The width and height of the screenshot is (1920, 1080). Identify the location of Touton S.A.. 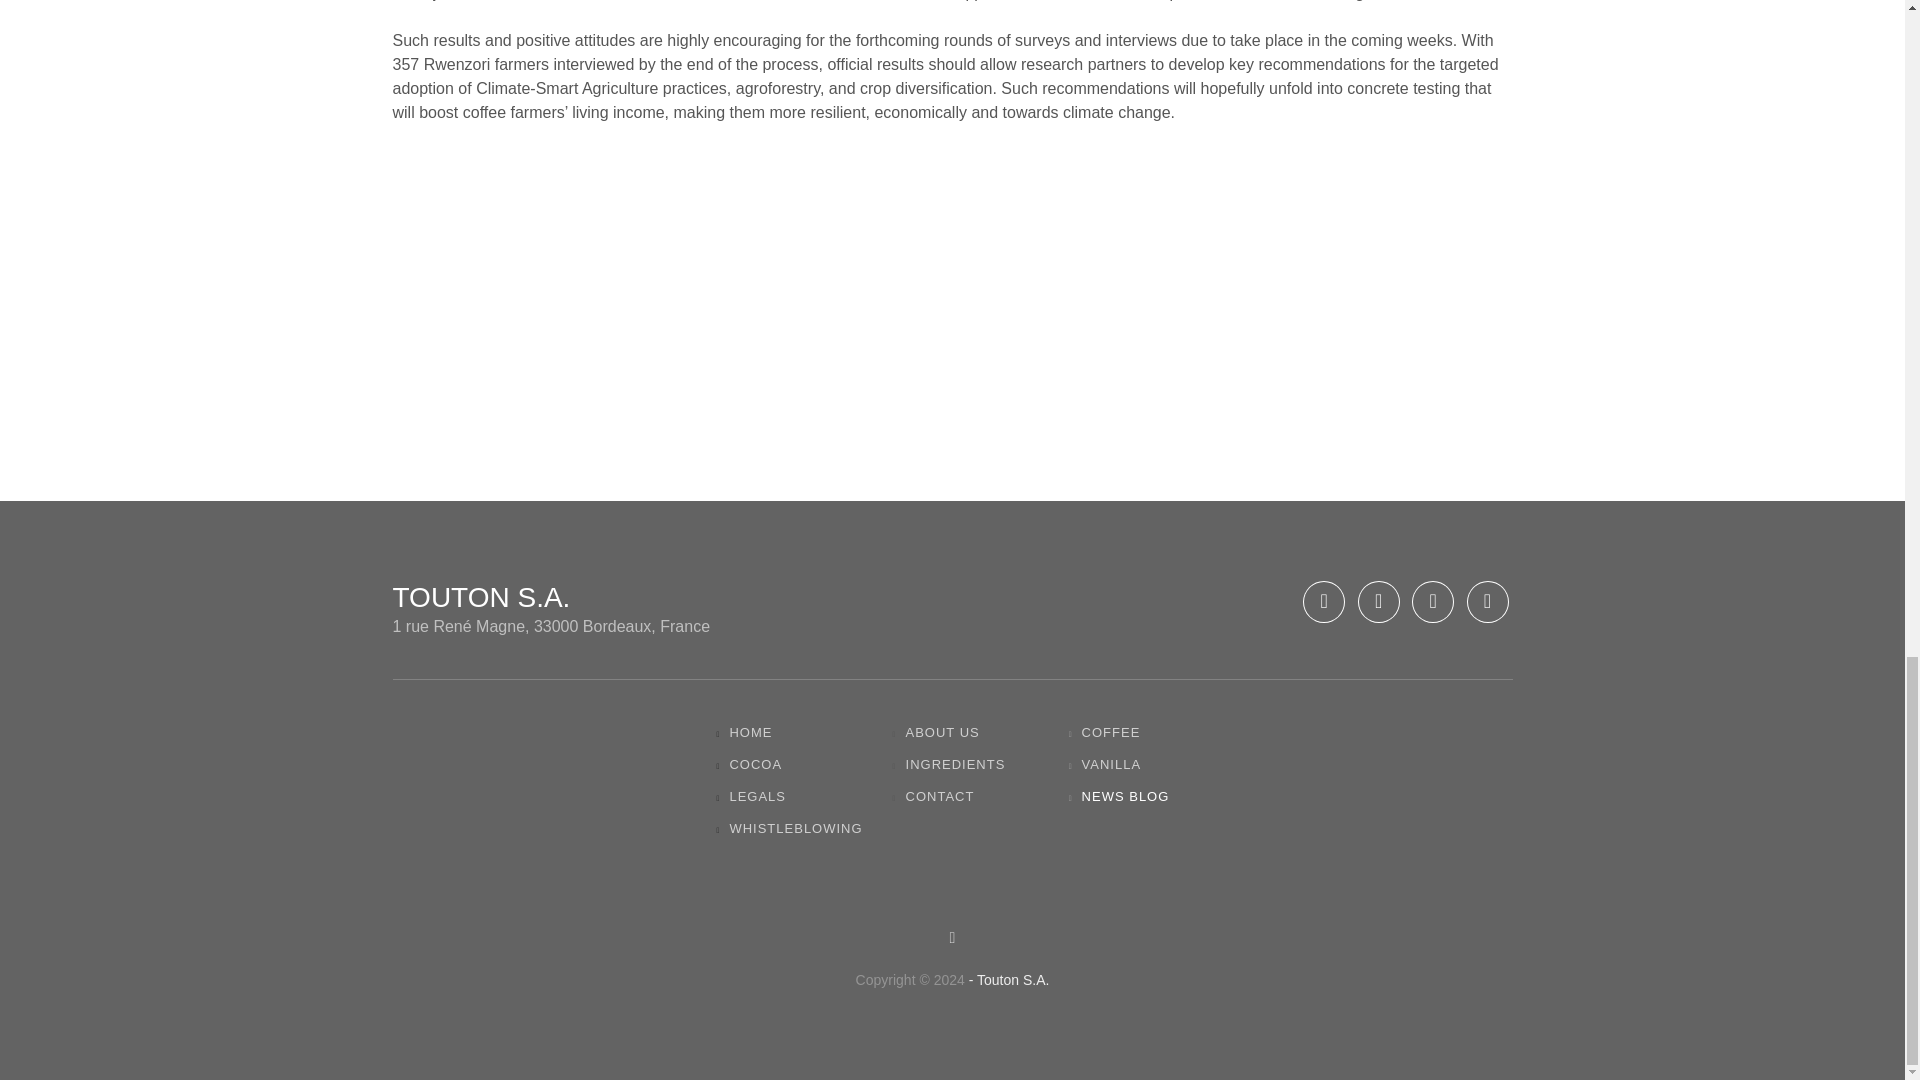
(1012, 980).